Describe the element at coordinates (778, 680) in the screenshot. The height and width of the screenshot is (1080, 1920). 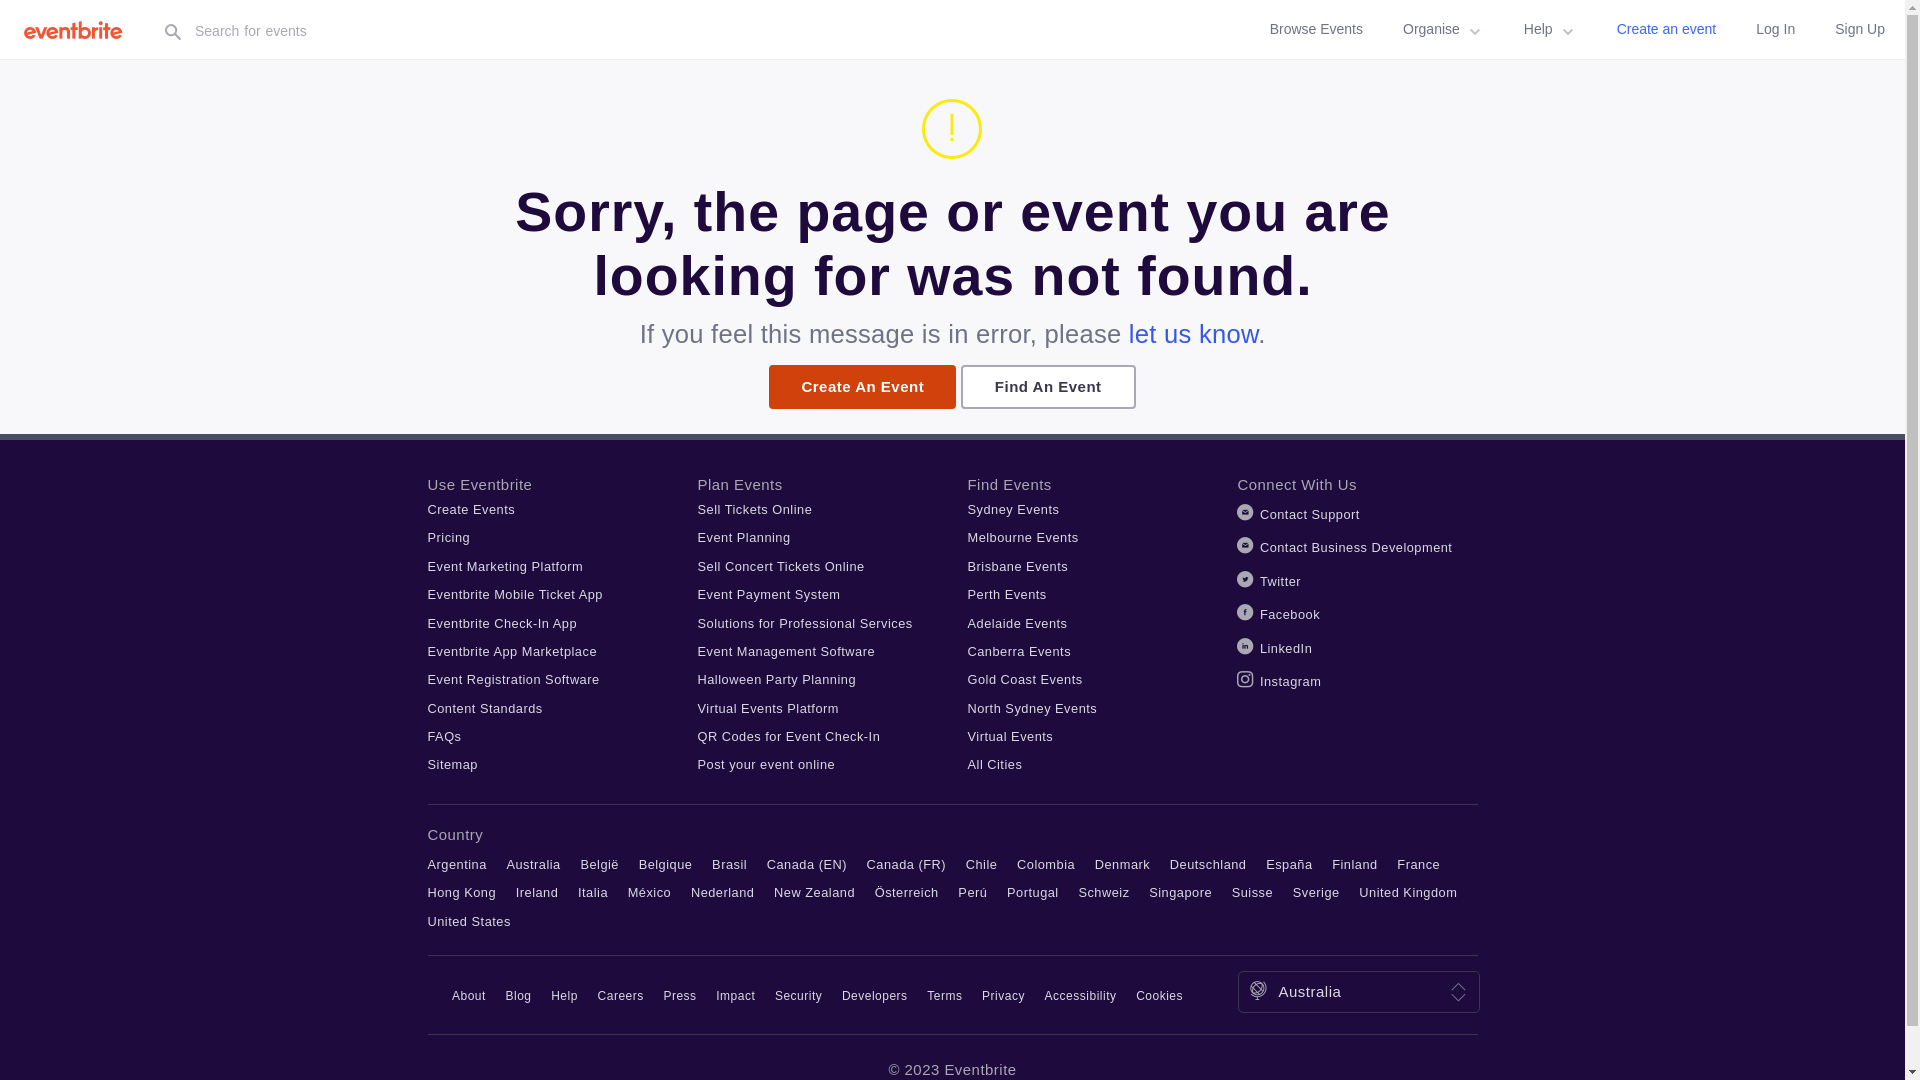
I see `Halloween Party Planning` at that location.